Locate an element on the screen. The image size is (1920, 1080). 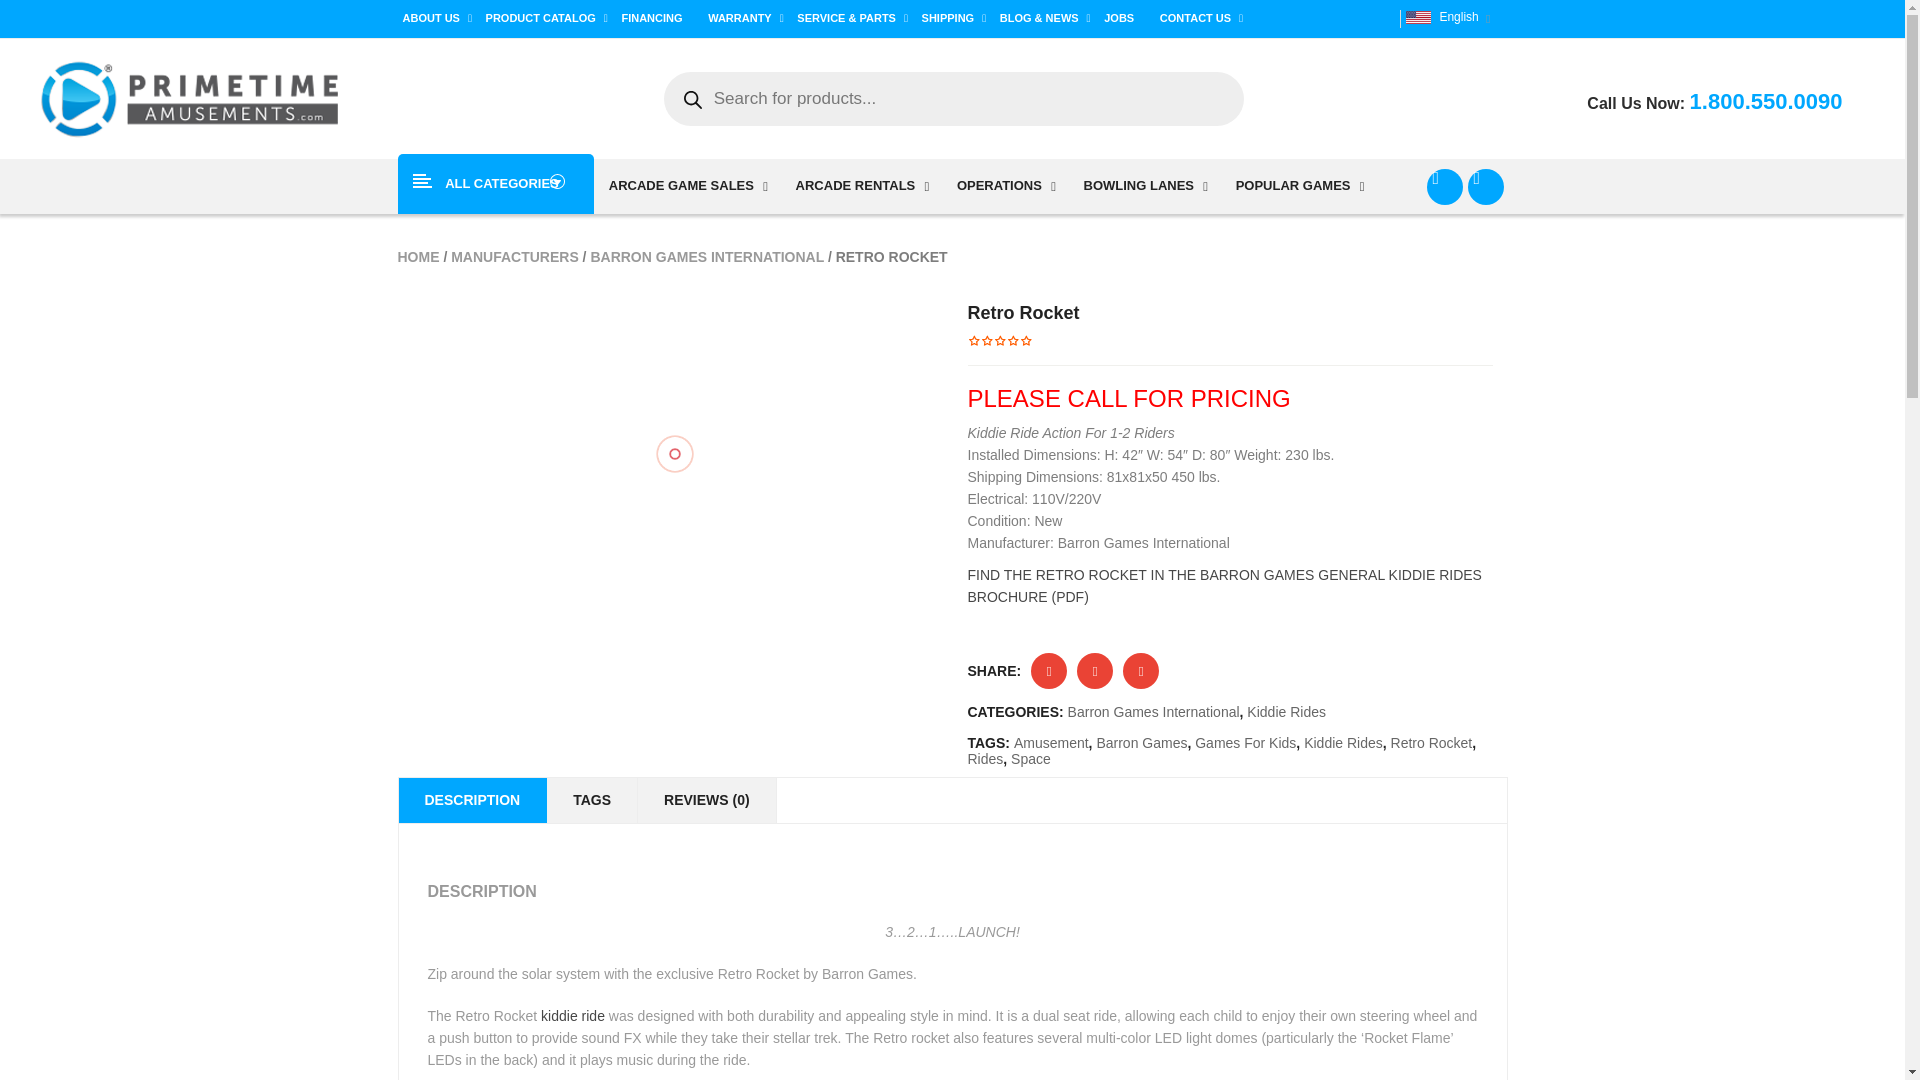
JOBS is located at coordinates (1124, 18).